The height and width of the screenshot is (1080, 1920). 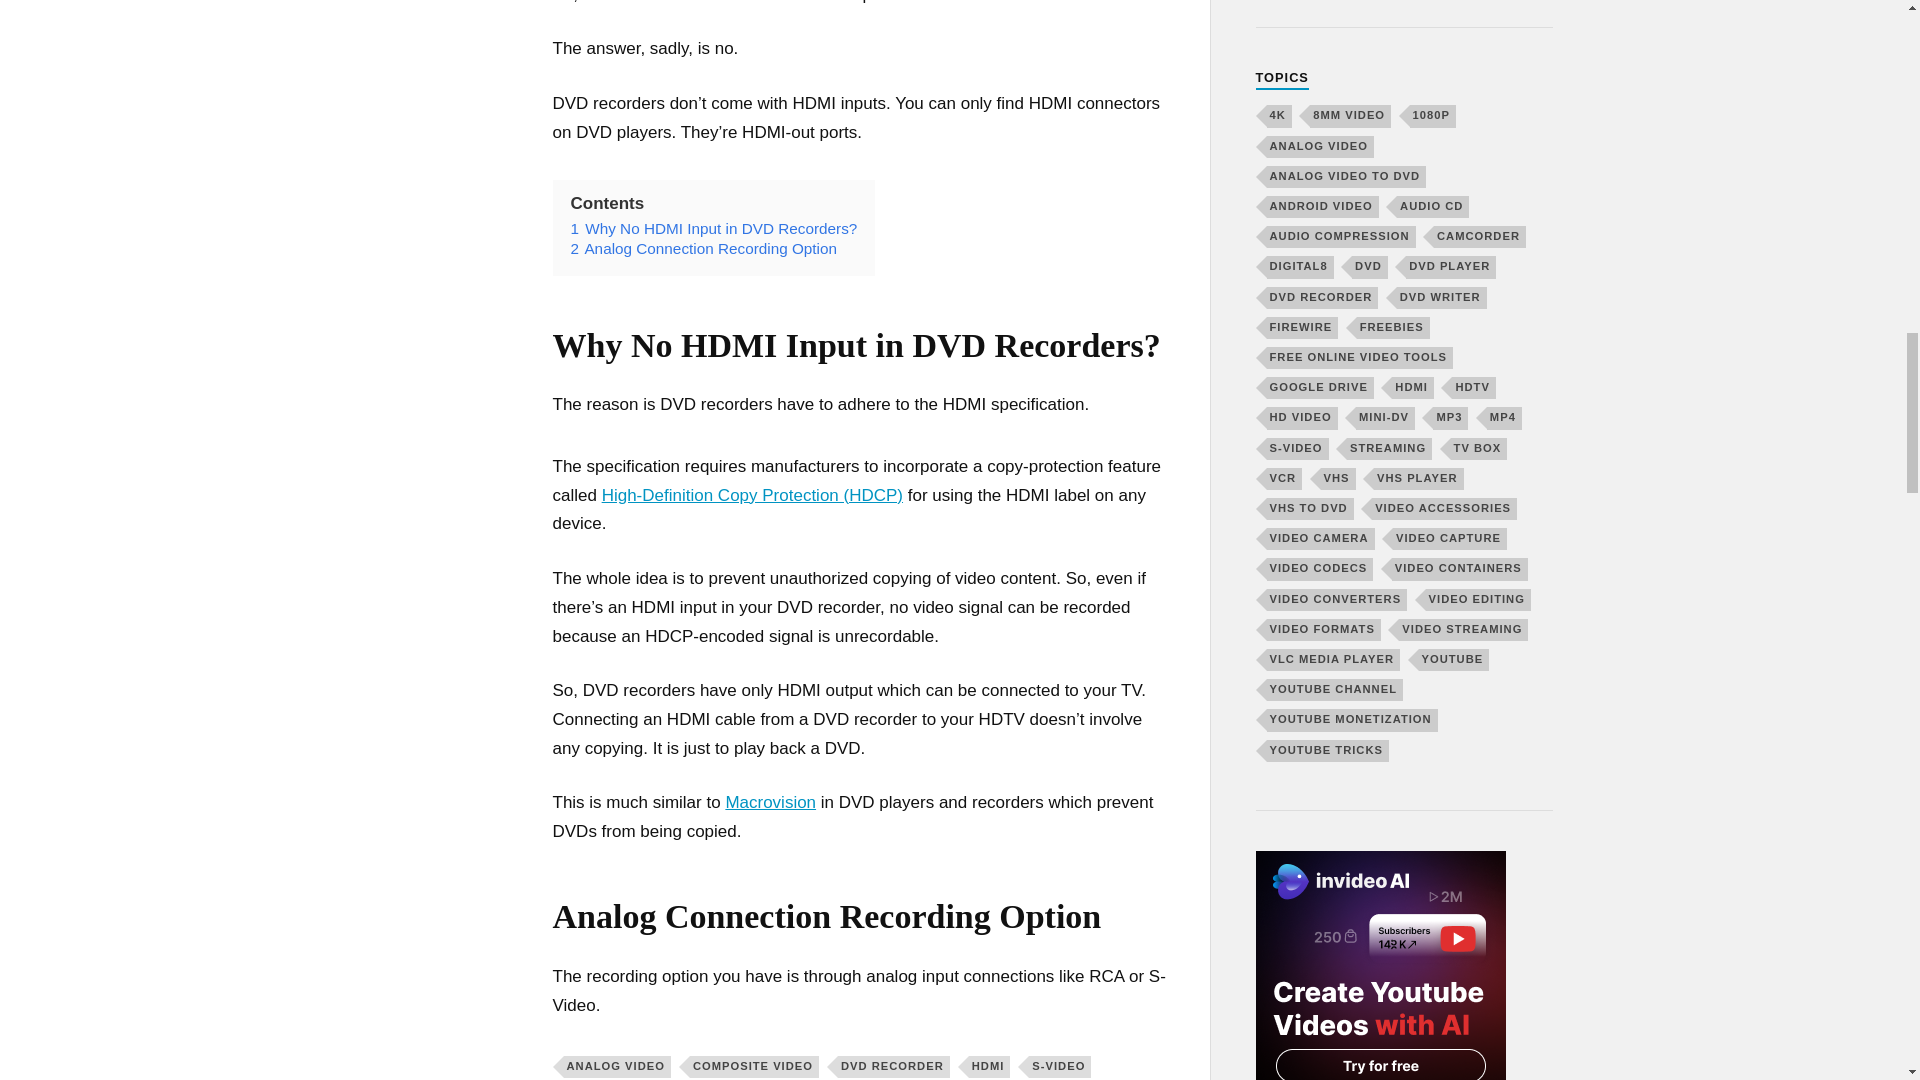 I want to click on DVD RECORDER, so click(x=894, y=1066).